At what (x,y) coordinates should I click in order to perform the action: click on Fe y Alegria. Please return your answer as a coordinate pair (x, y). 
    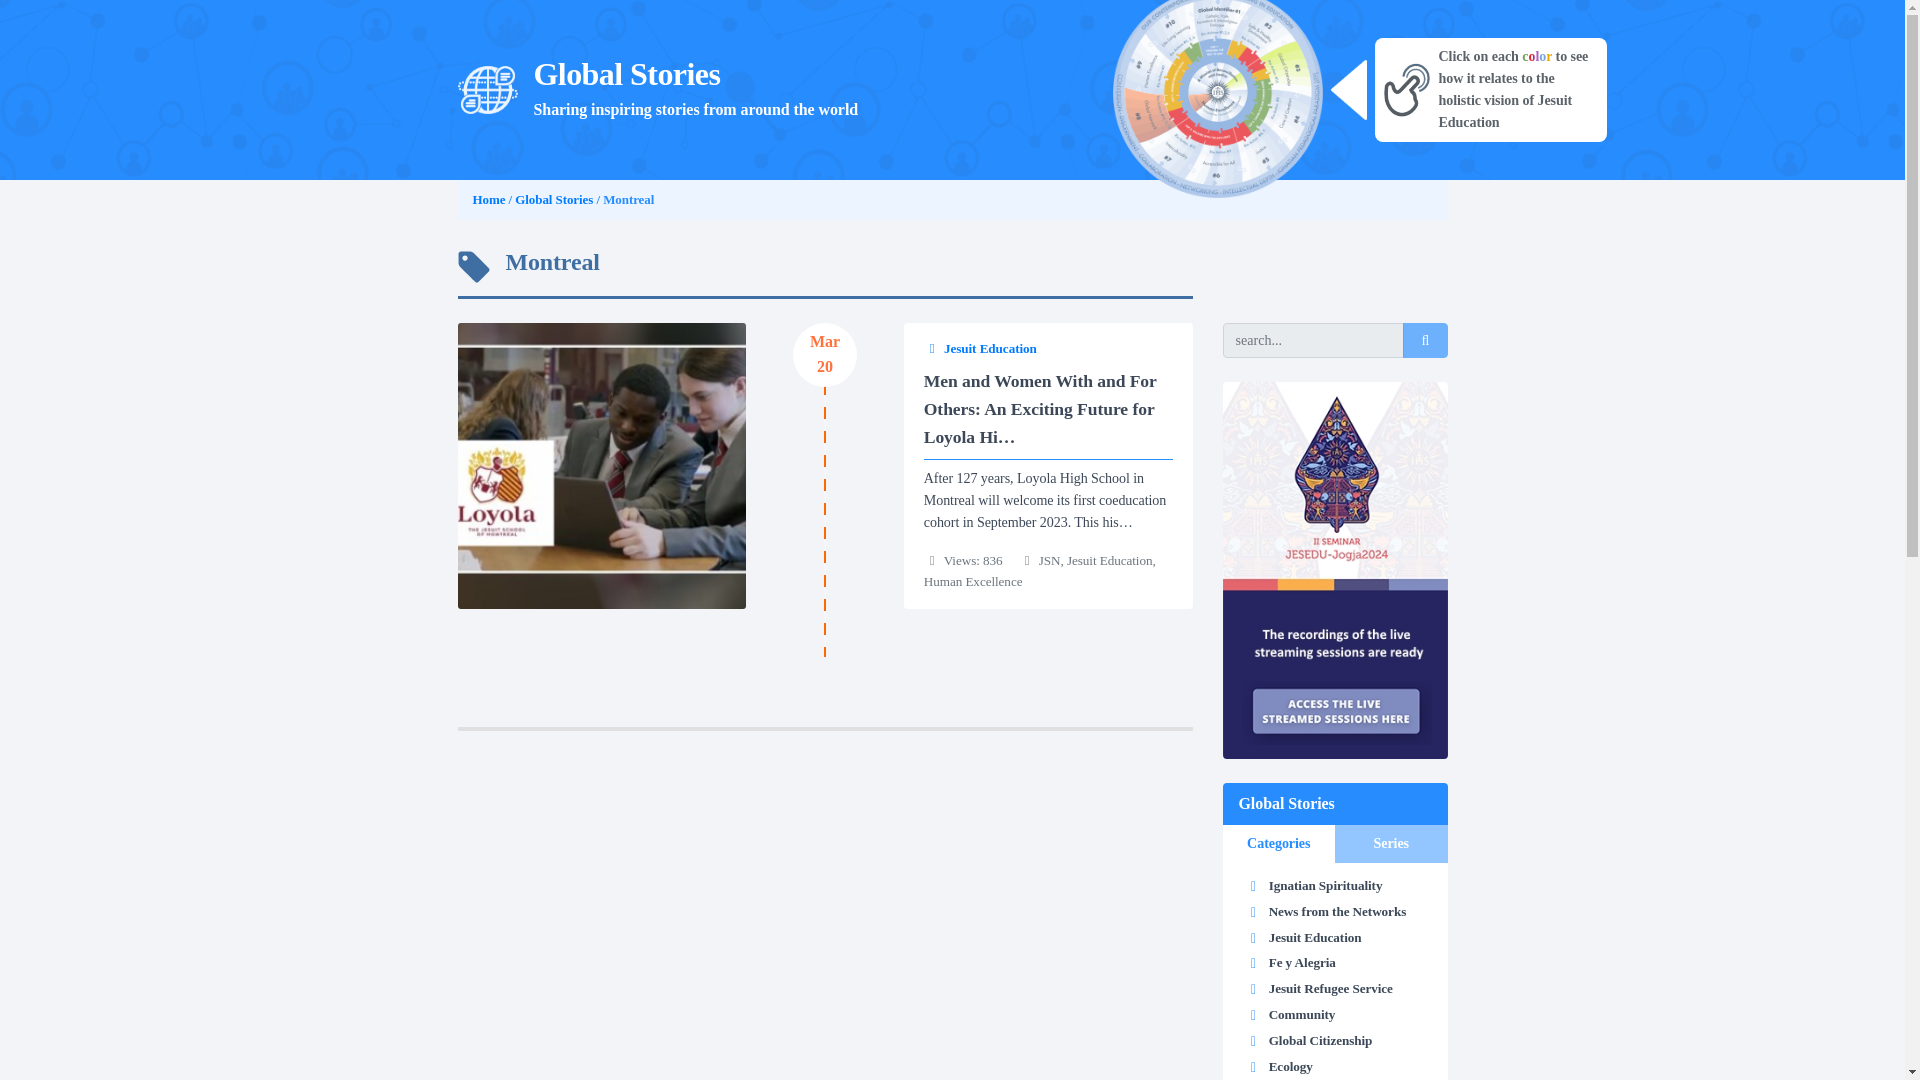
    Looking at the image, I should click on (1302, 962).